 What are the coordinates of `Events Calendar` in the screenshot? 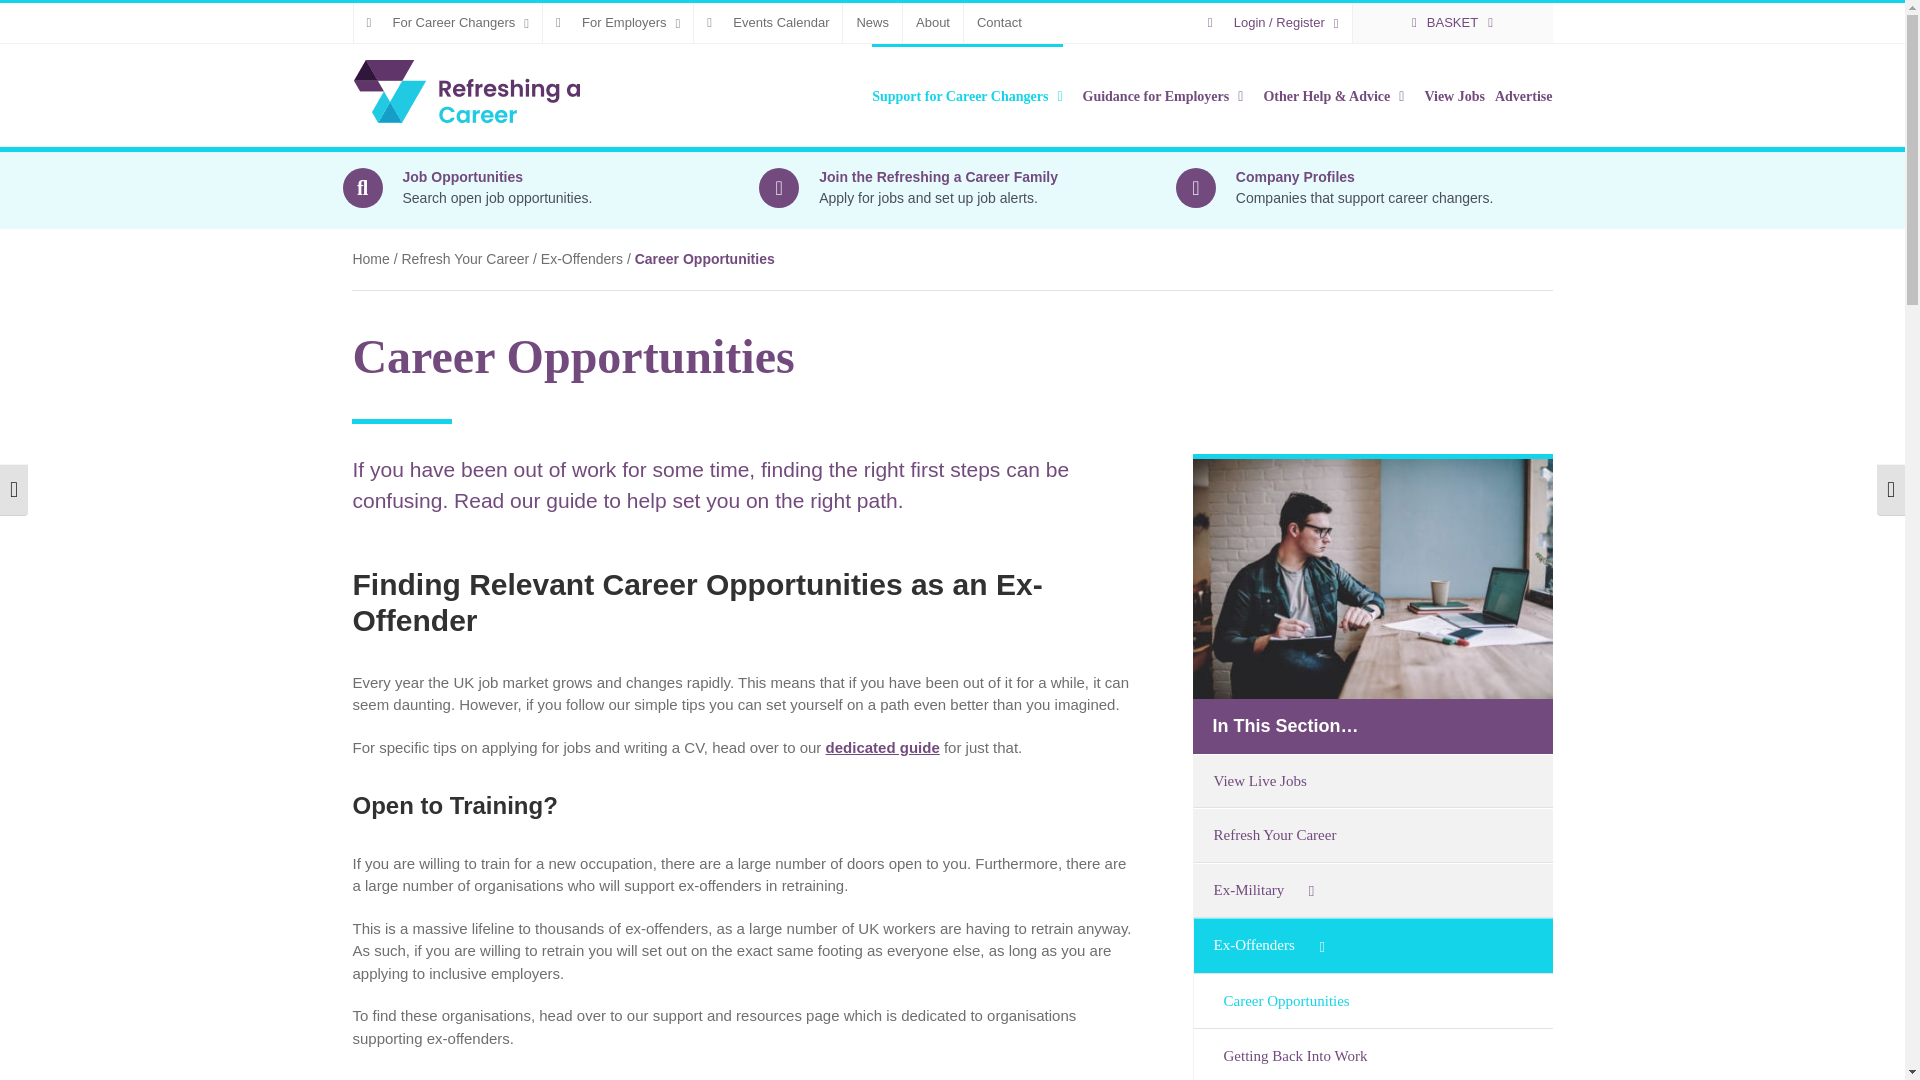 It's located at (768, 23).